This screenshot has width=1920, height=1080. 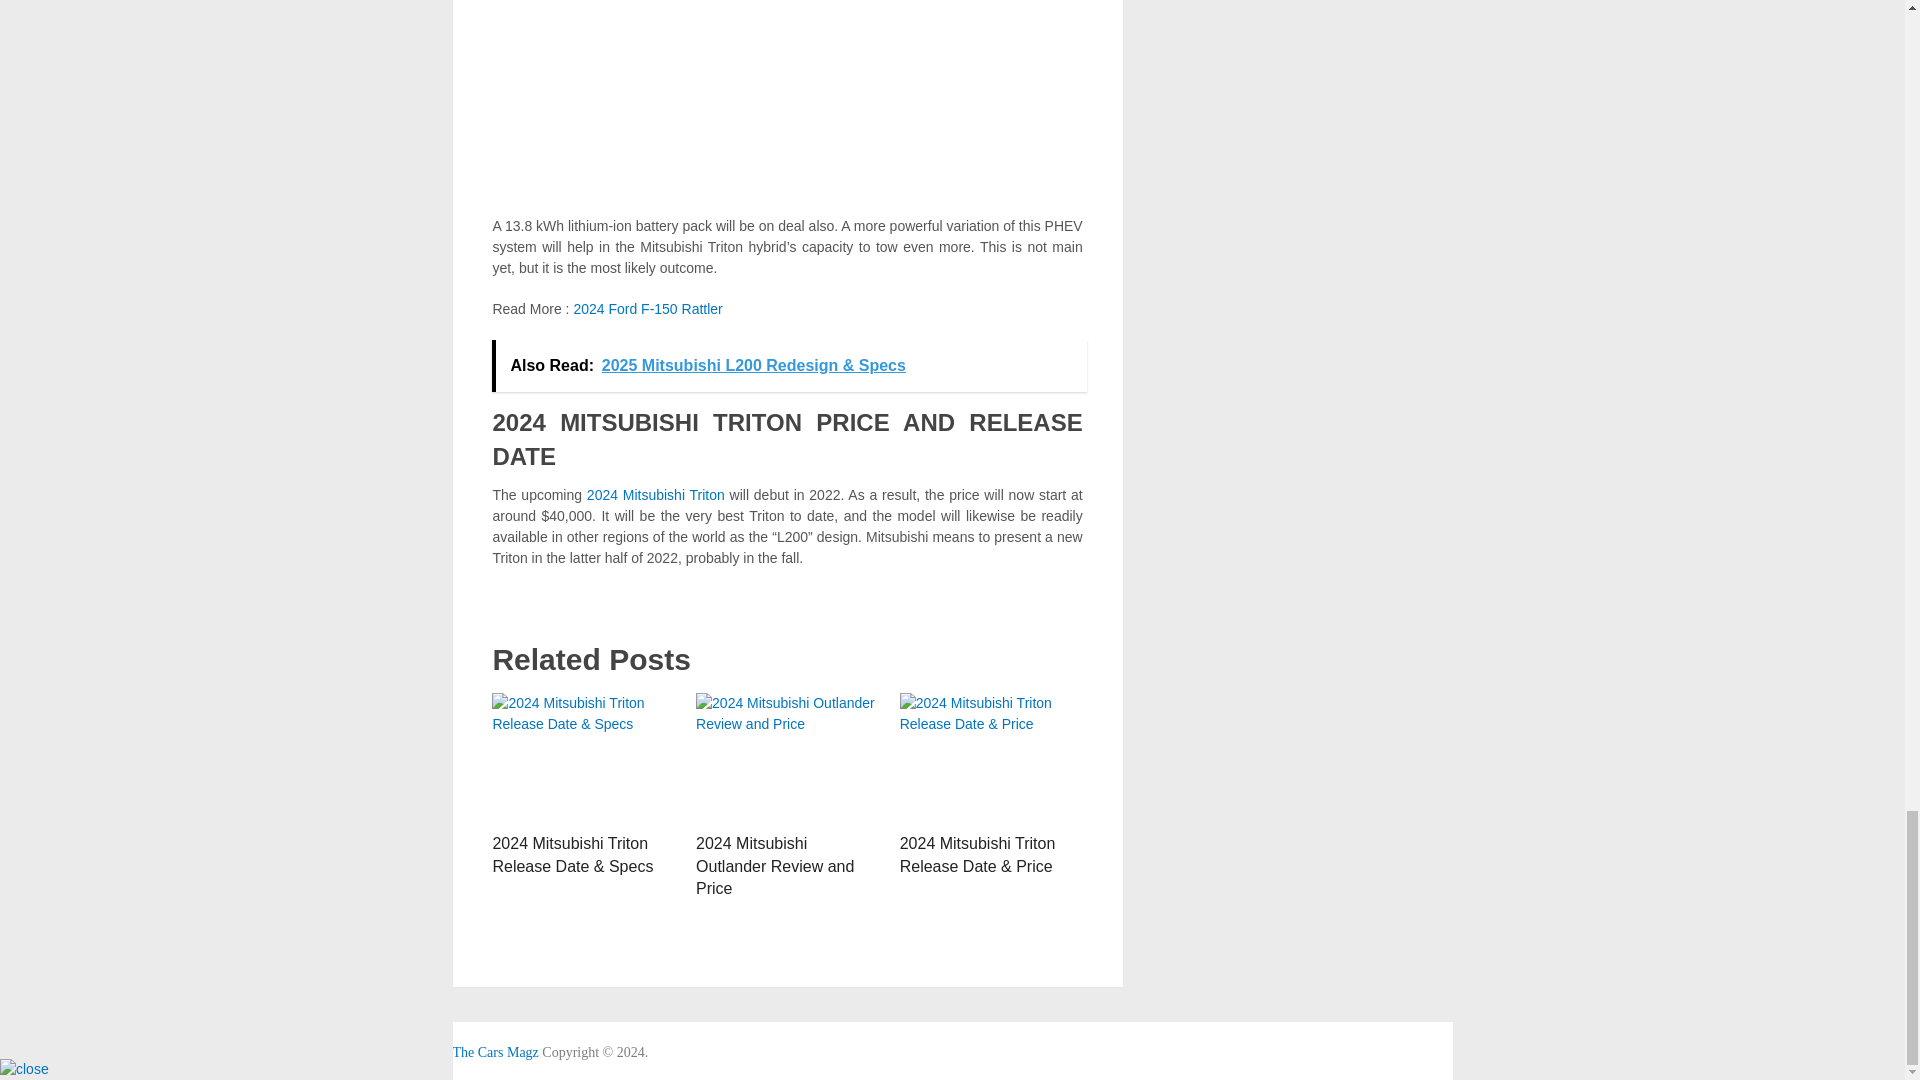 I want to click on 2024 Mitsubishi Triton, so click(x=656, y=495).